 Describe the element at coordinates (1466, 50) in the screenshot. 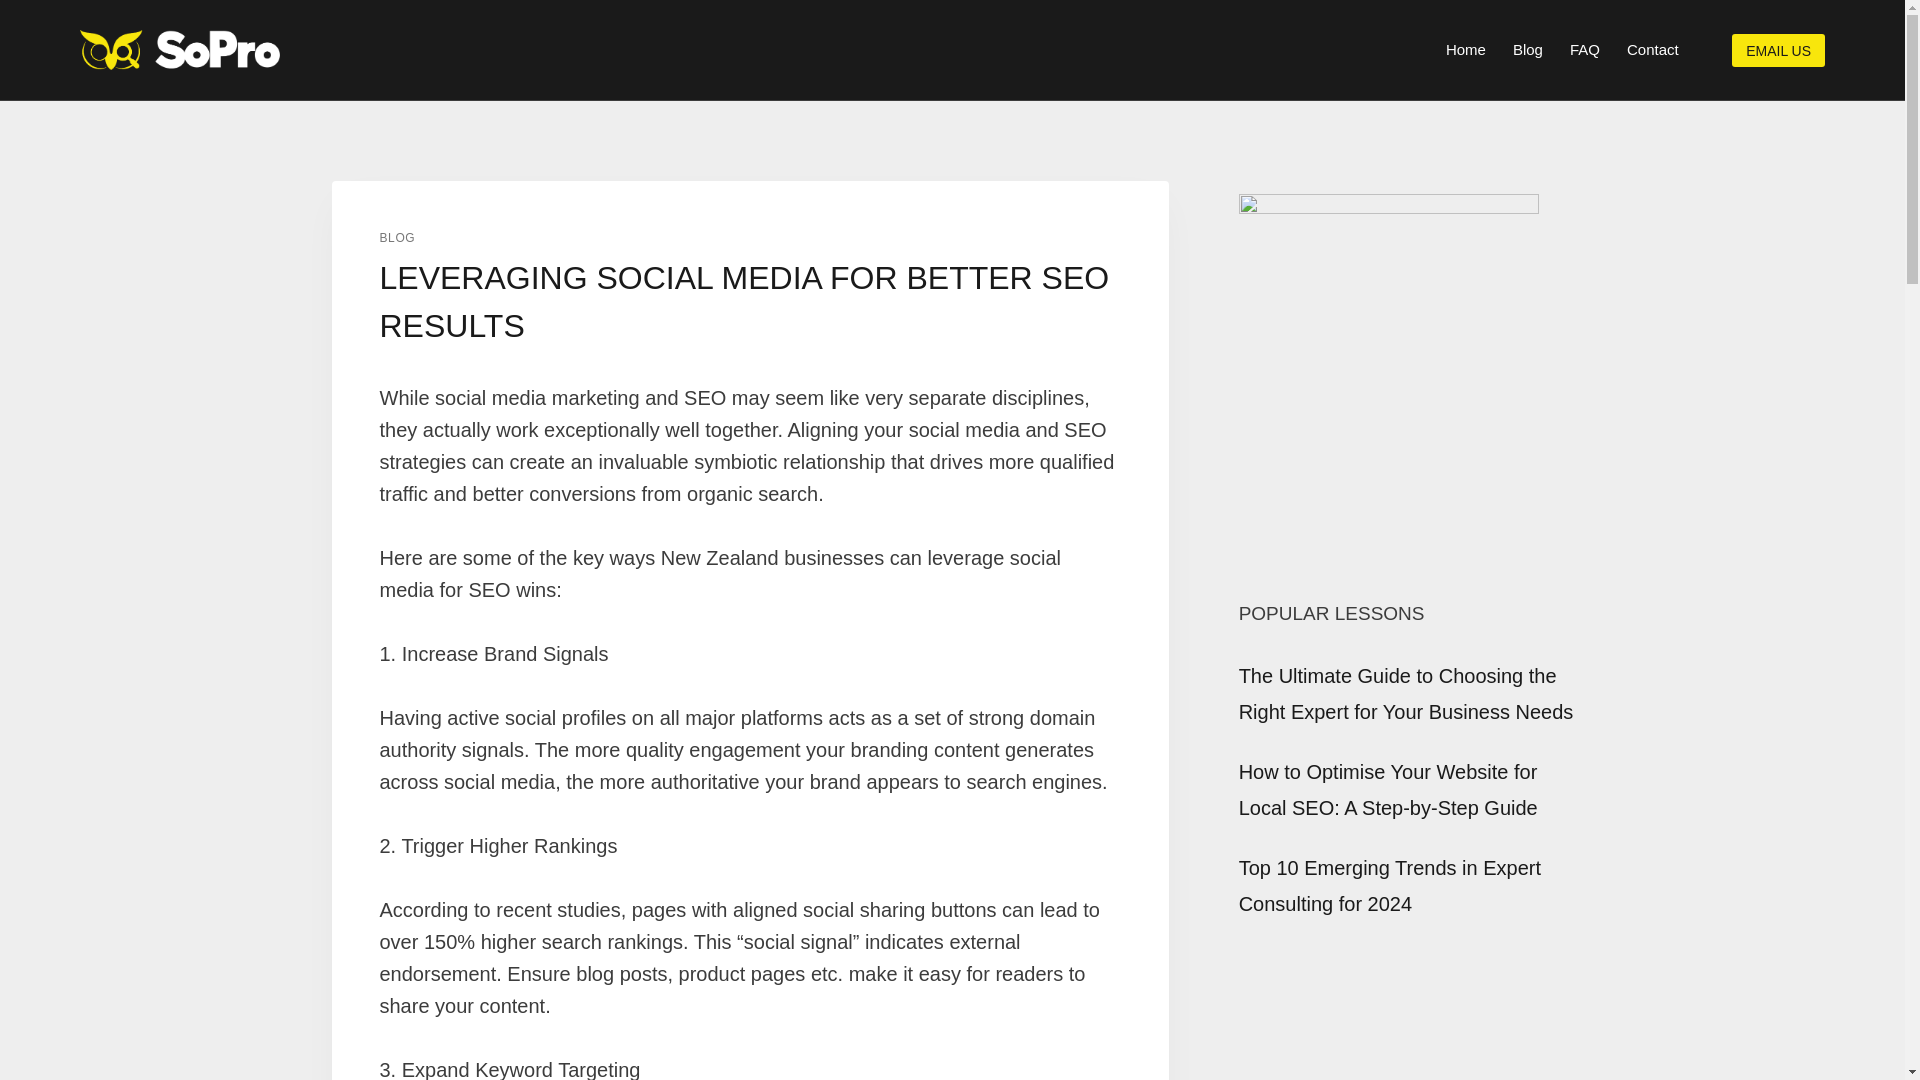

I see `Home` at that location.